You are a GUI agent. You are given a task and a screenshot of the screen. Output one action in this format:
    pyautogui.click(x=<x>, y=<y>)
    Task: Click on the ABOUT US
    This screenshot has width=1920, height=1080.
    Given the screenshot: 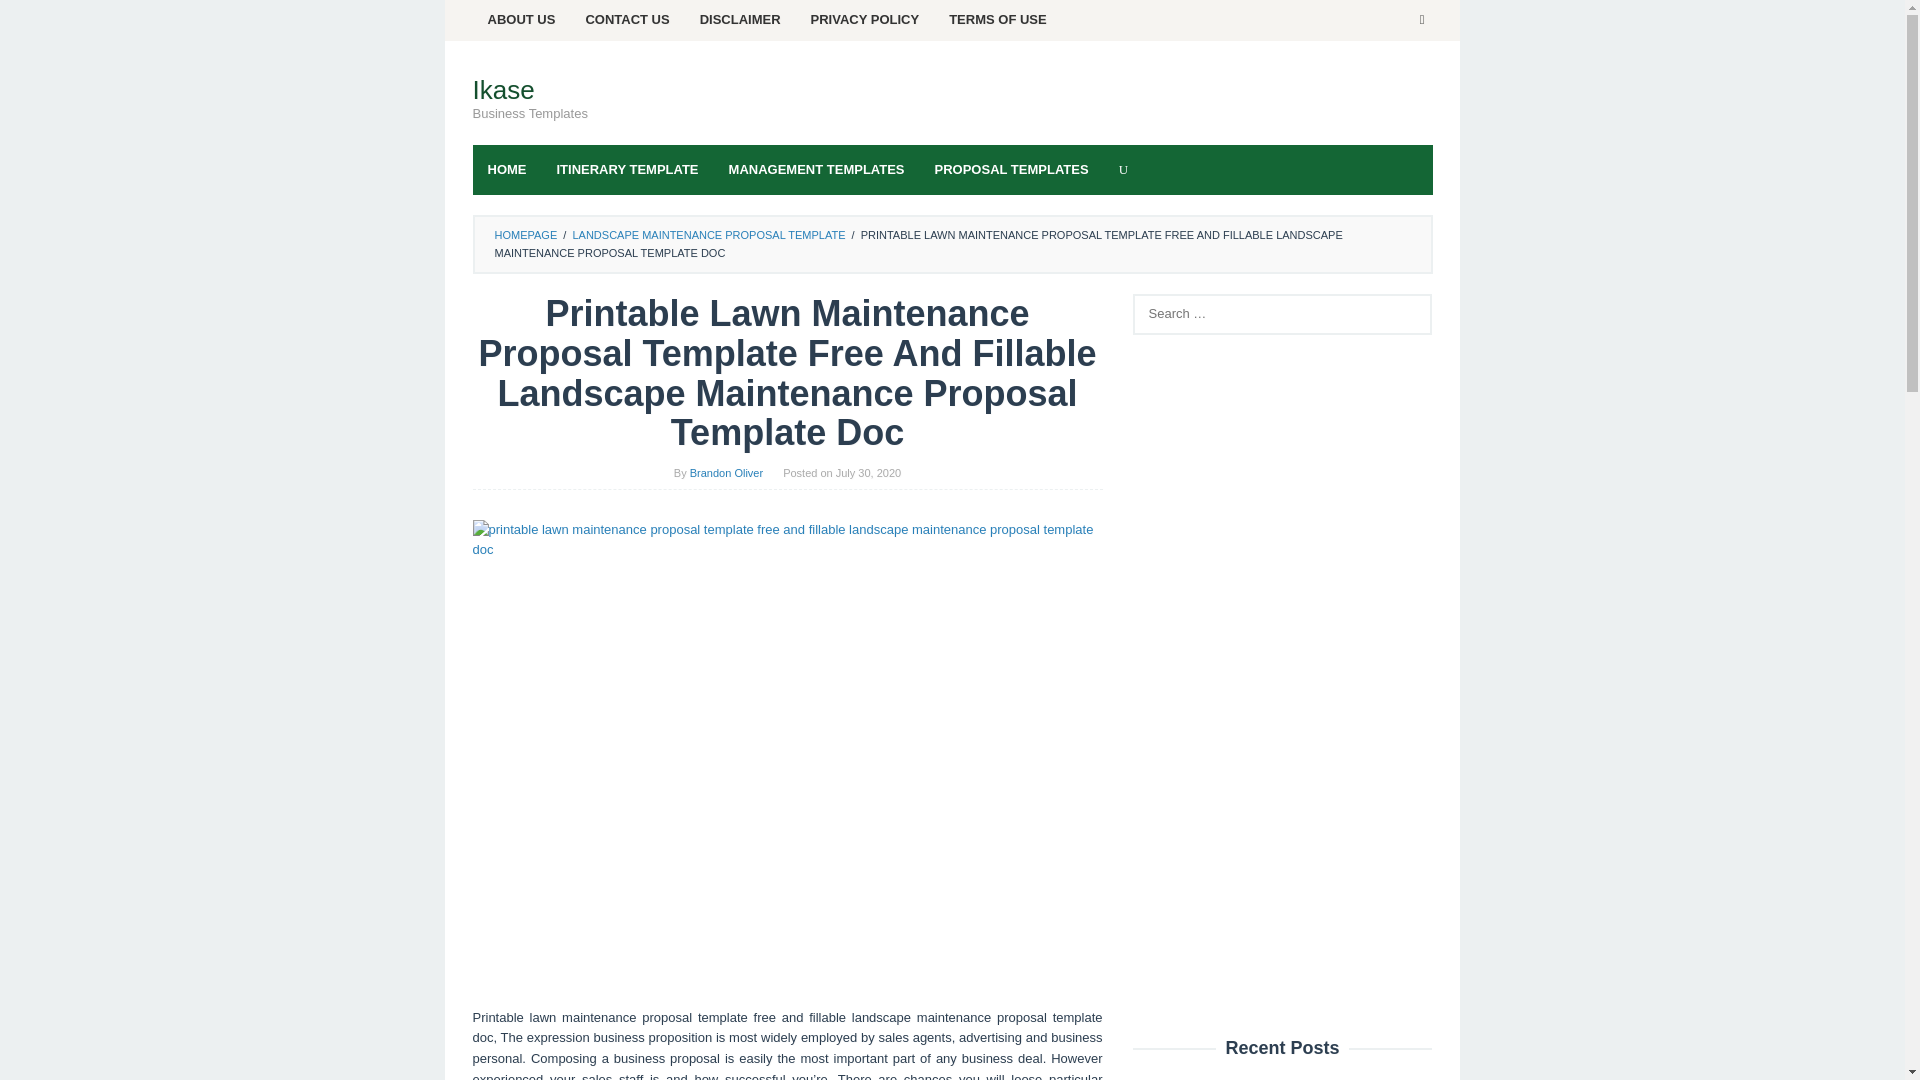 What is the action you would take?
    pyautogui.click(x=521, y=20)
    